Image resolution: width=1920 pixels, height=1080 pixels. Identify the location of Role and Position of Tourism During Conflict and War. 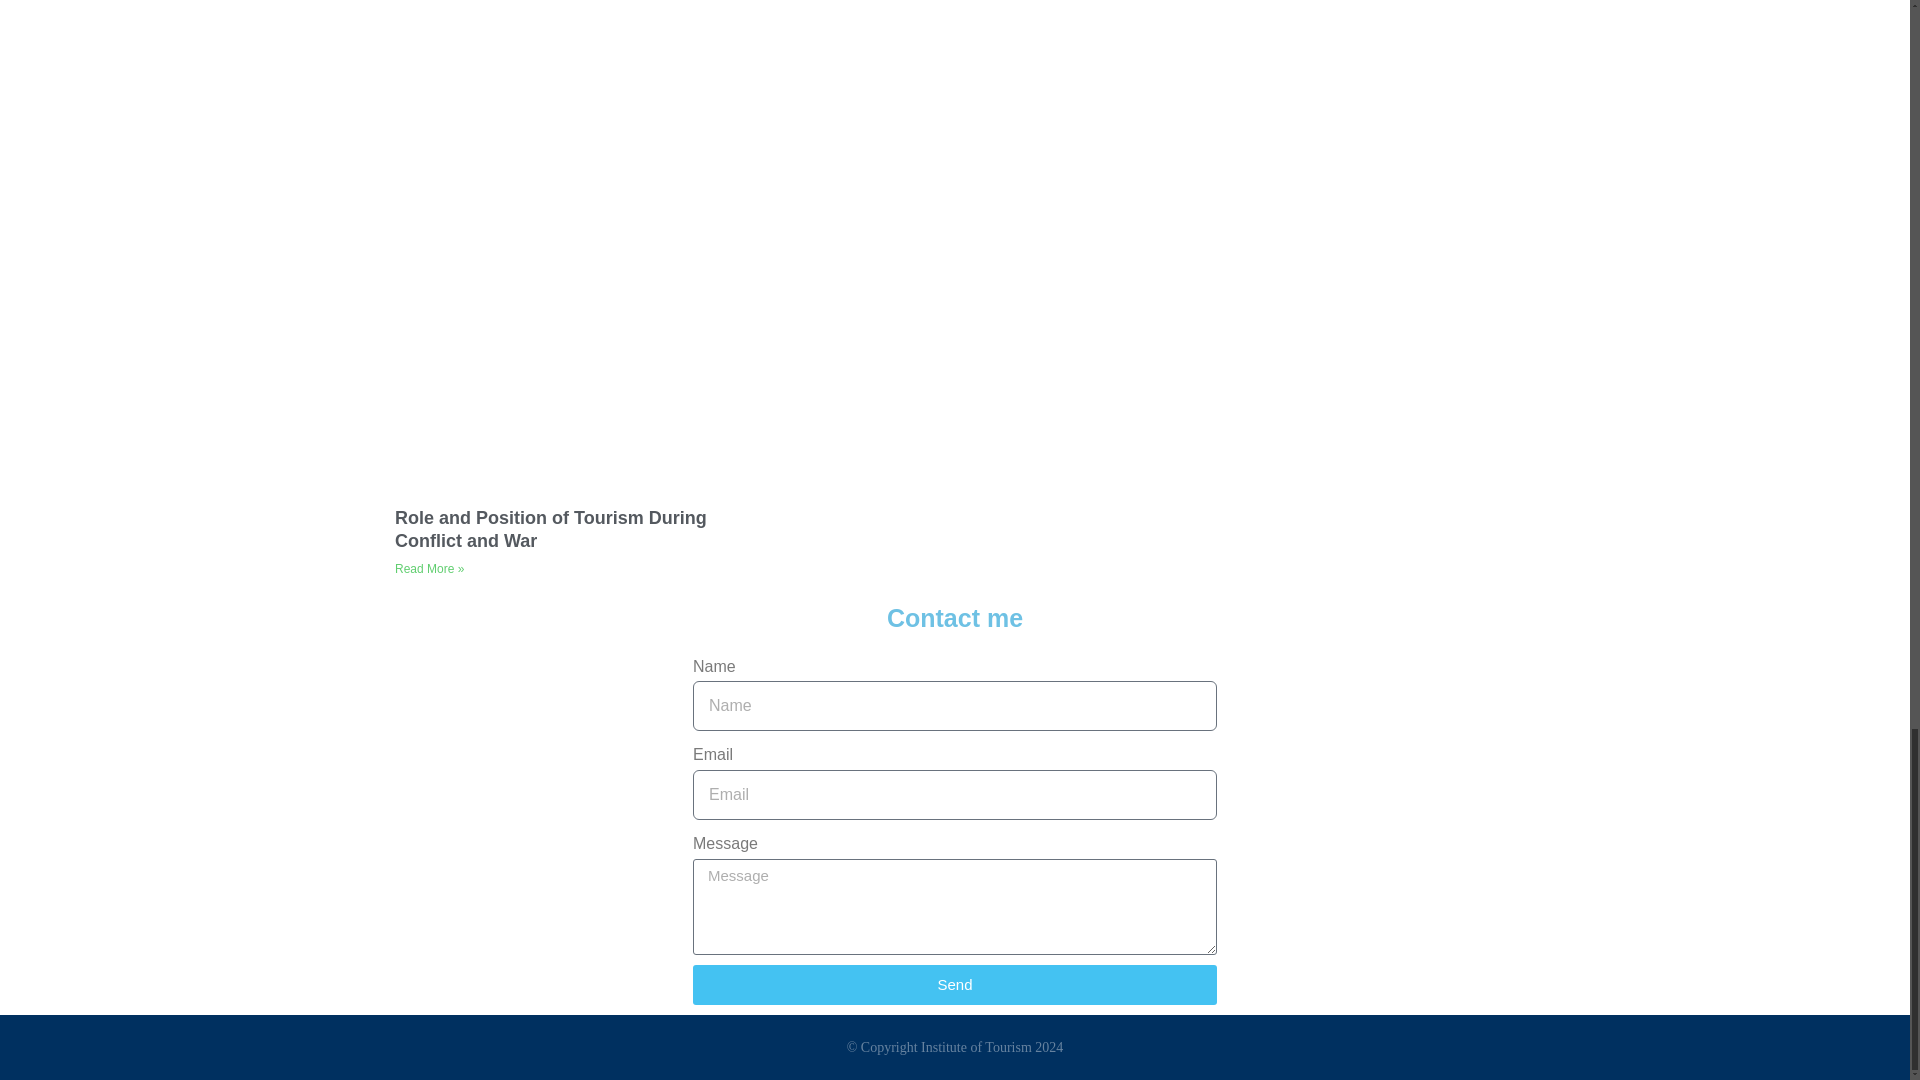
(550, 528).